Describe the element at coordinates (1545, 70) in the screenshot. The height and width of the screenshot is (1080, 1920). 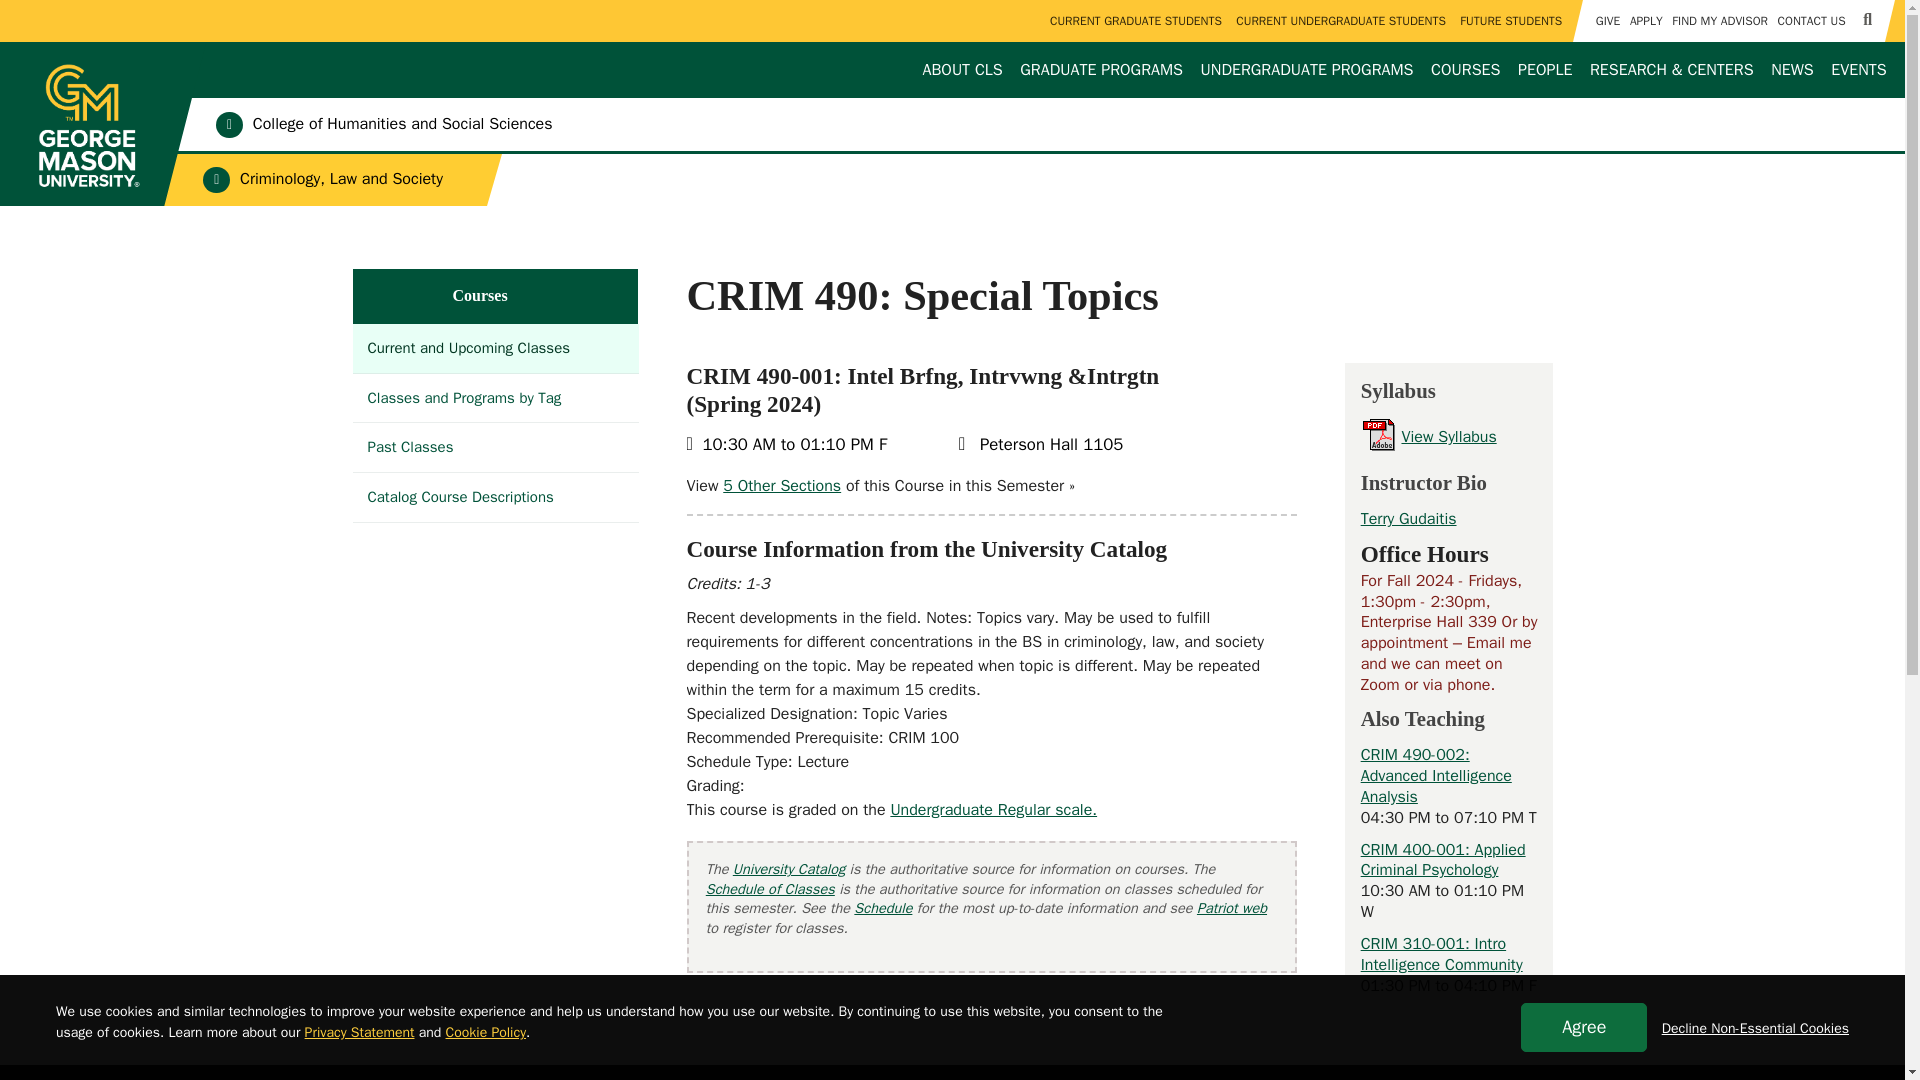
I see `PEOPLE` at that location.